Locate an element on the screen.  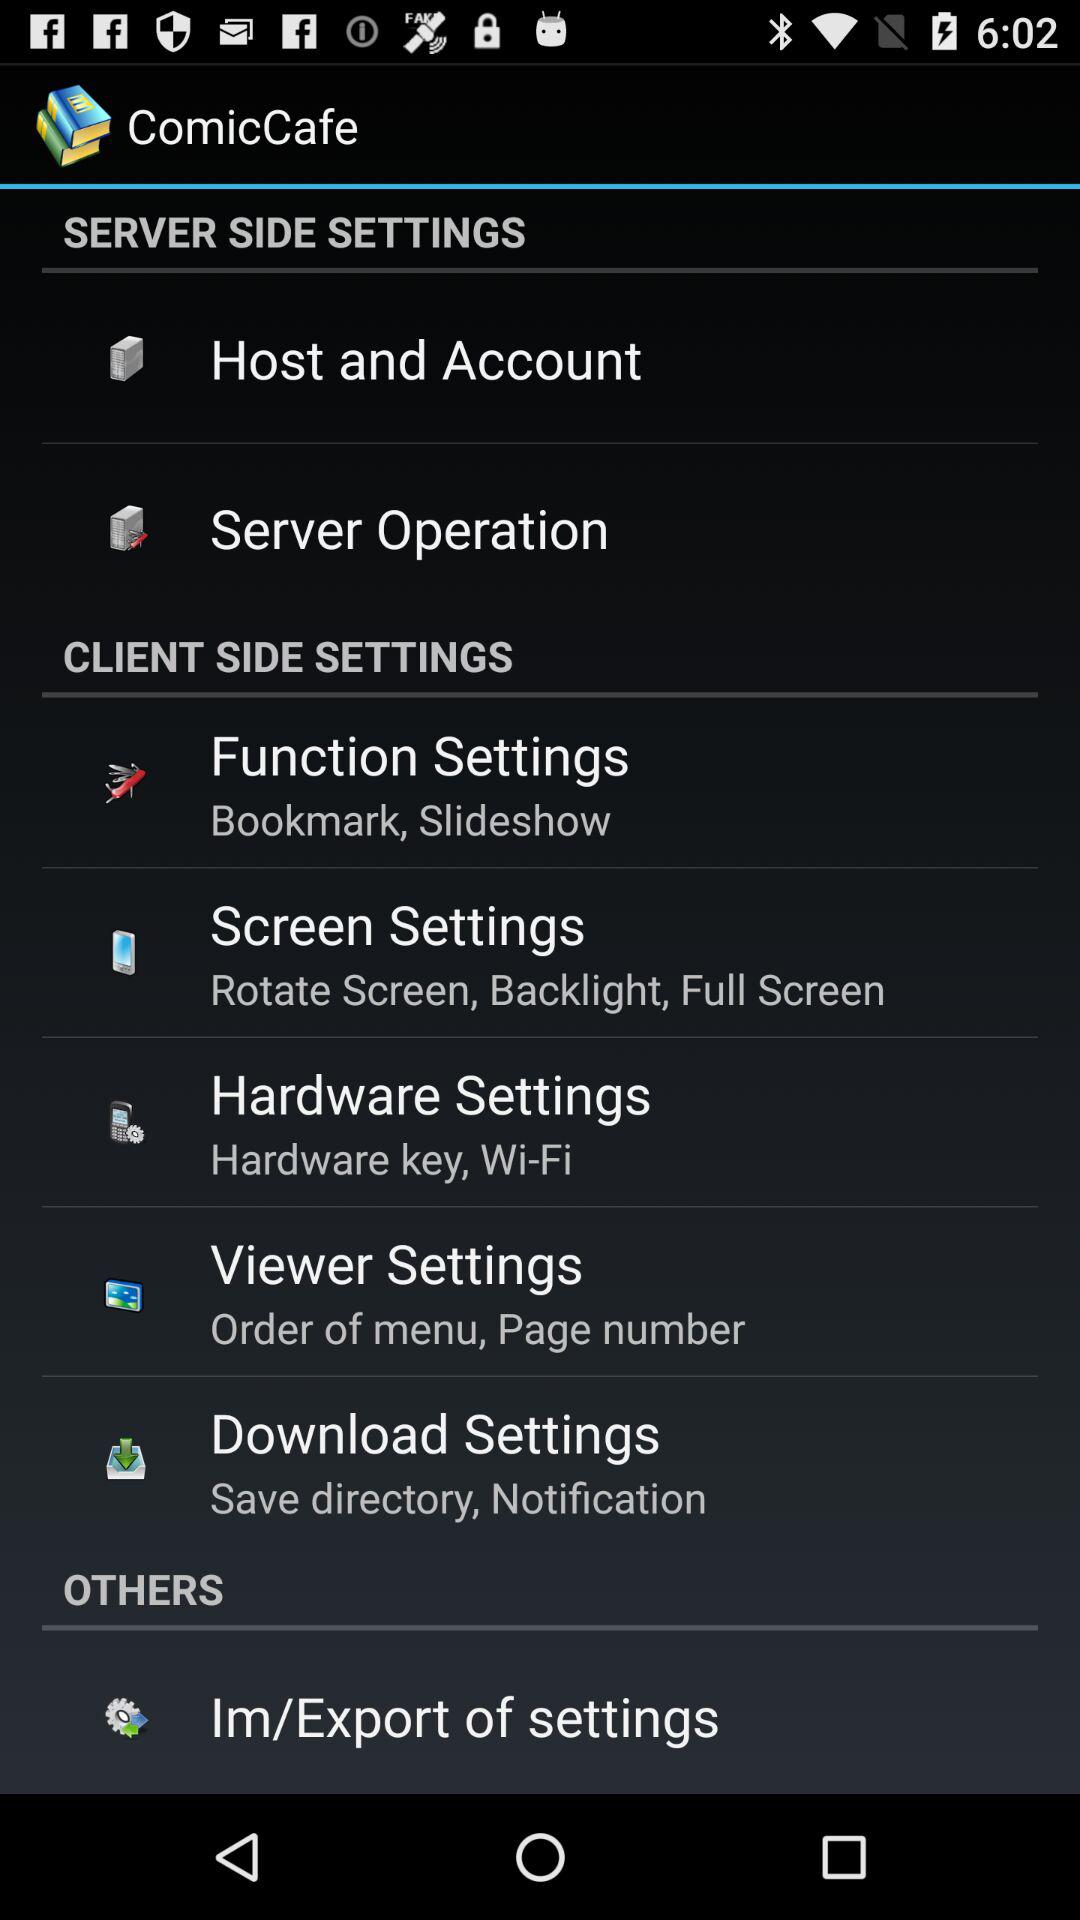
click download settings is located at coordinates (435, 1432).